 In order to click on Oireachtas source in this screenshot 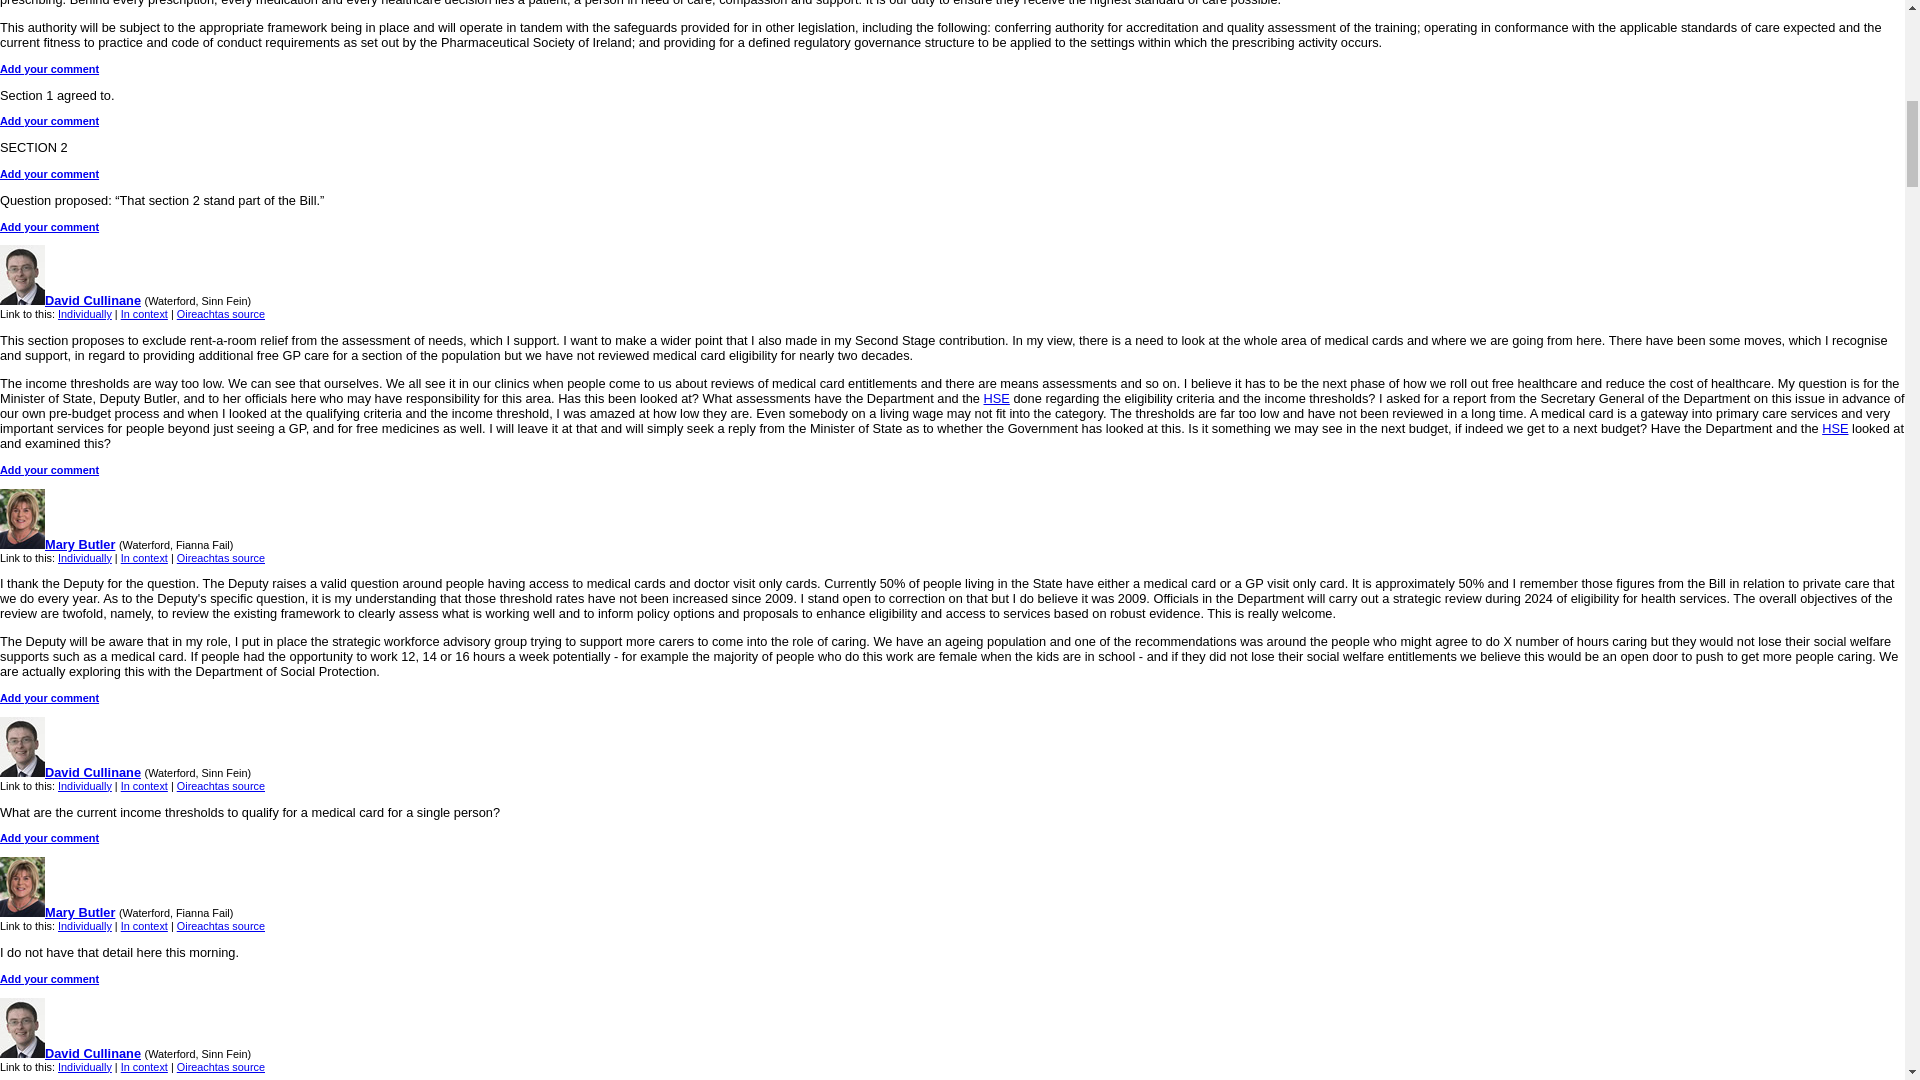, I will do `click(220, 313)`.